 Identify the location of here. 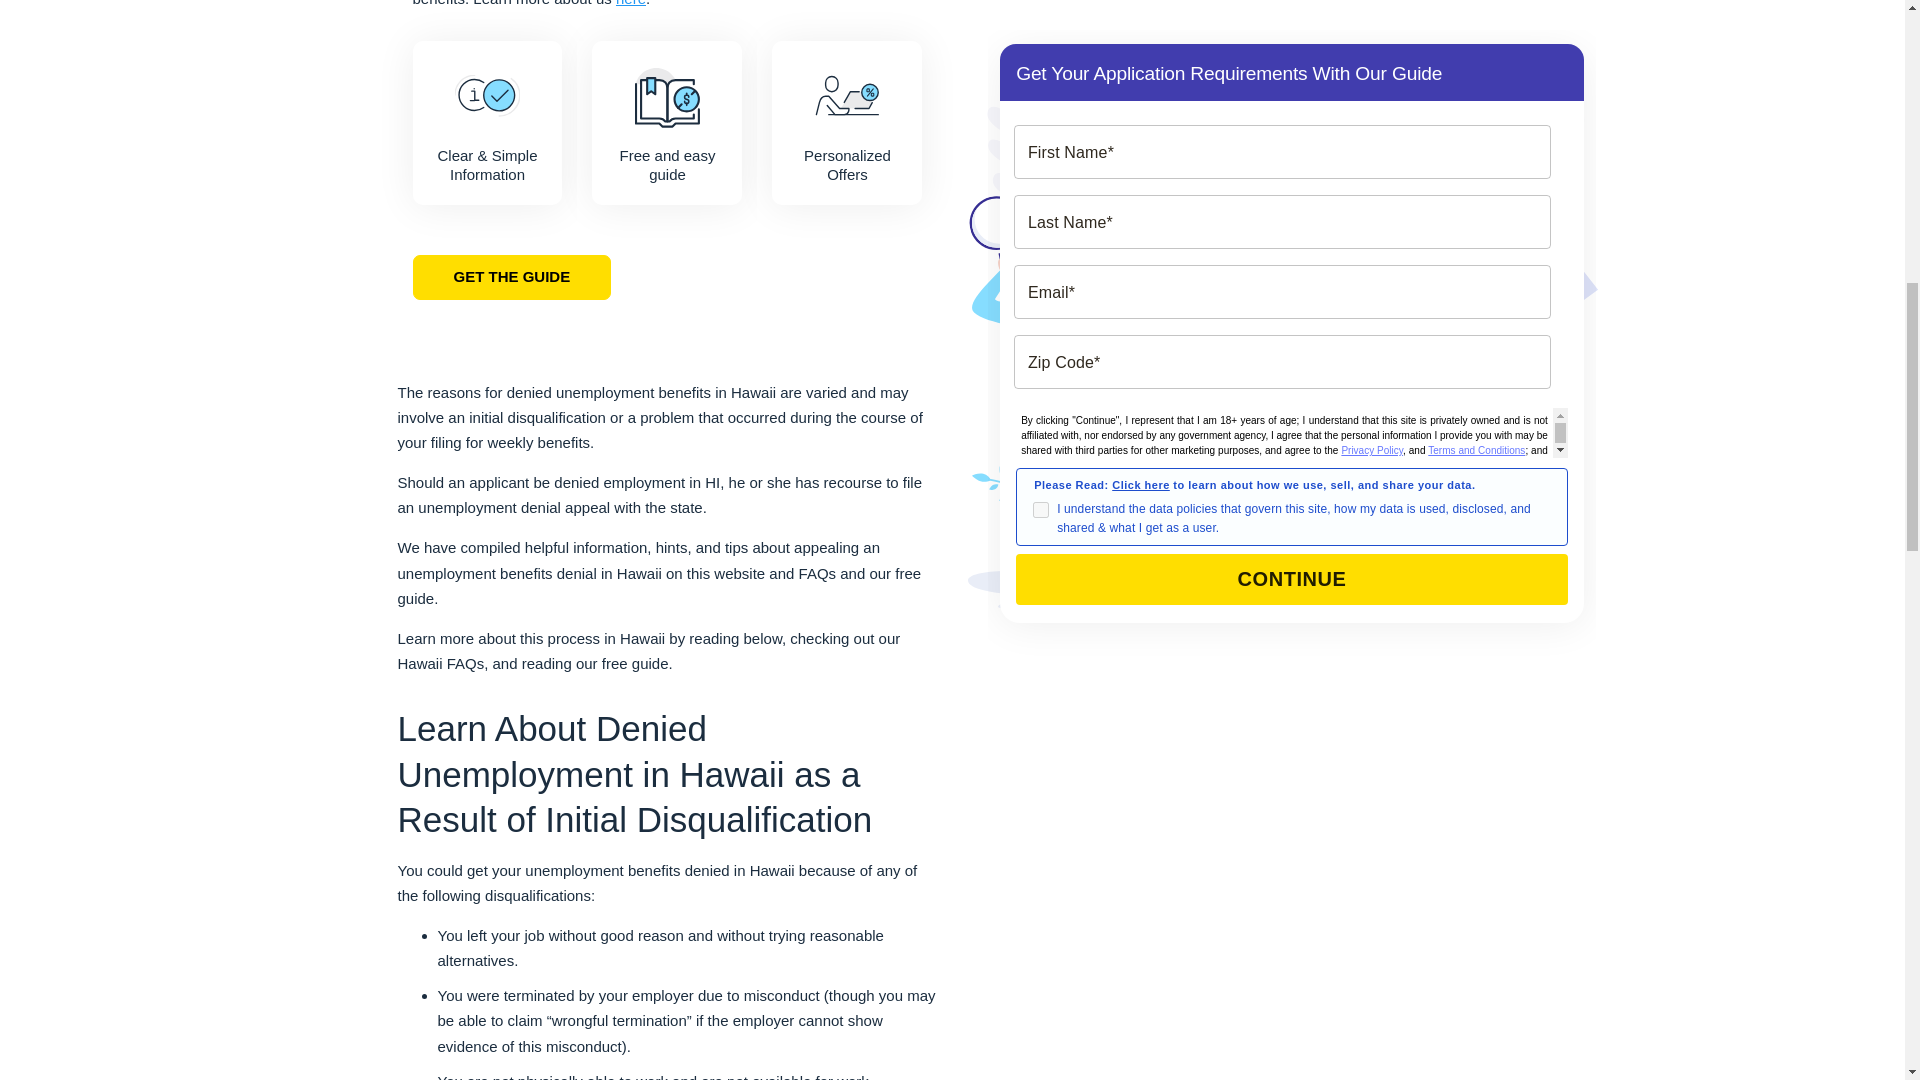
(630, 3).